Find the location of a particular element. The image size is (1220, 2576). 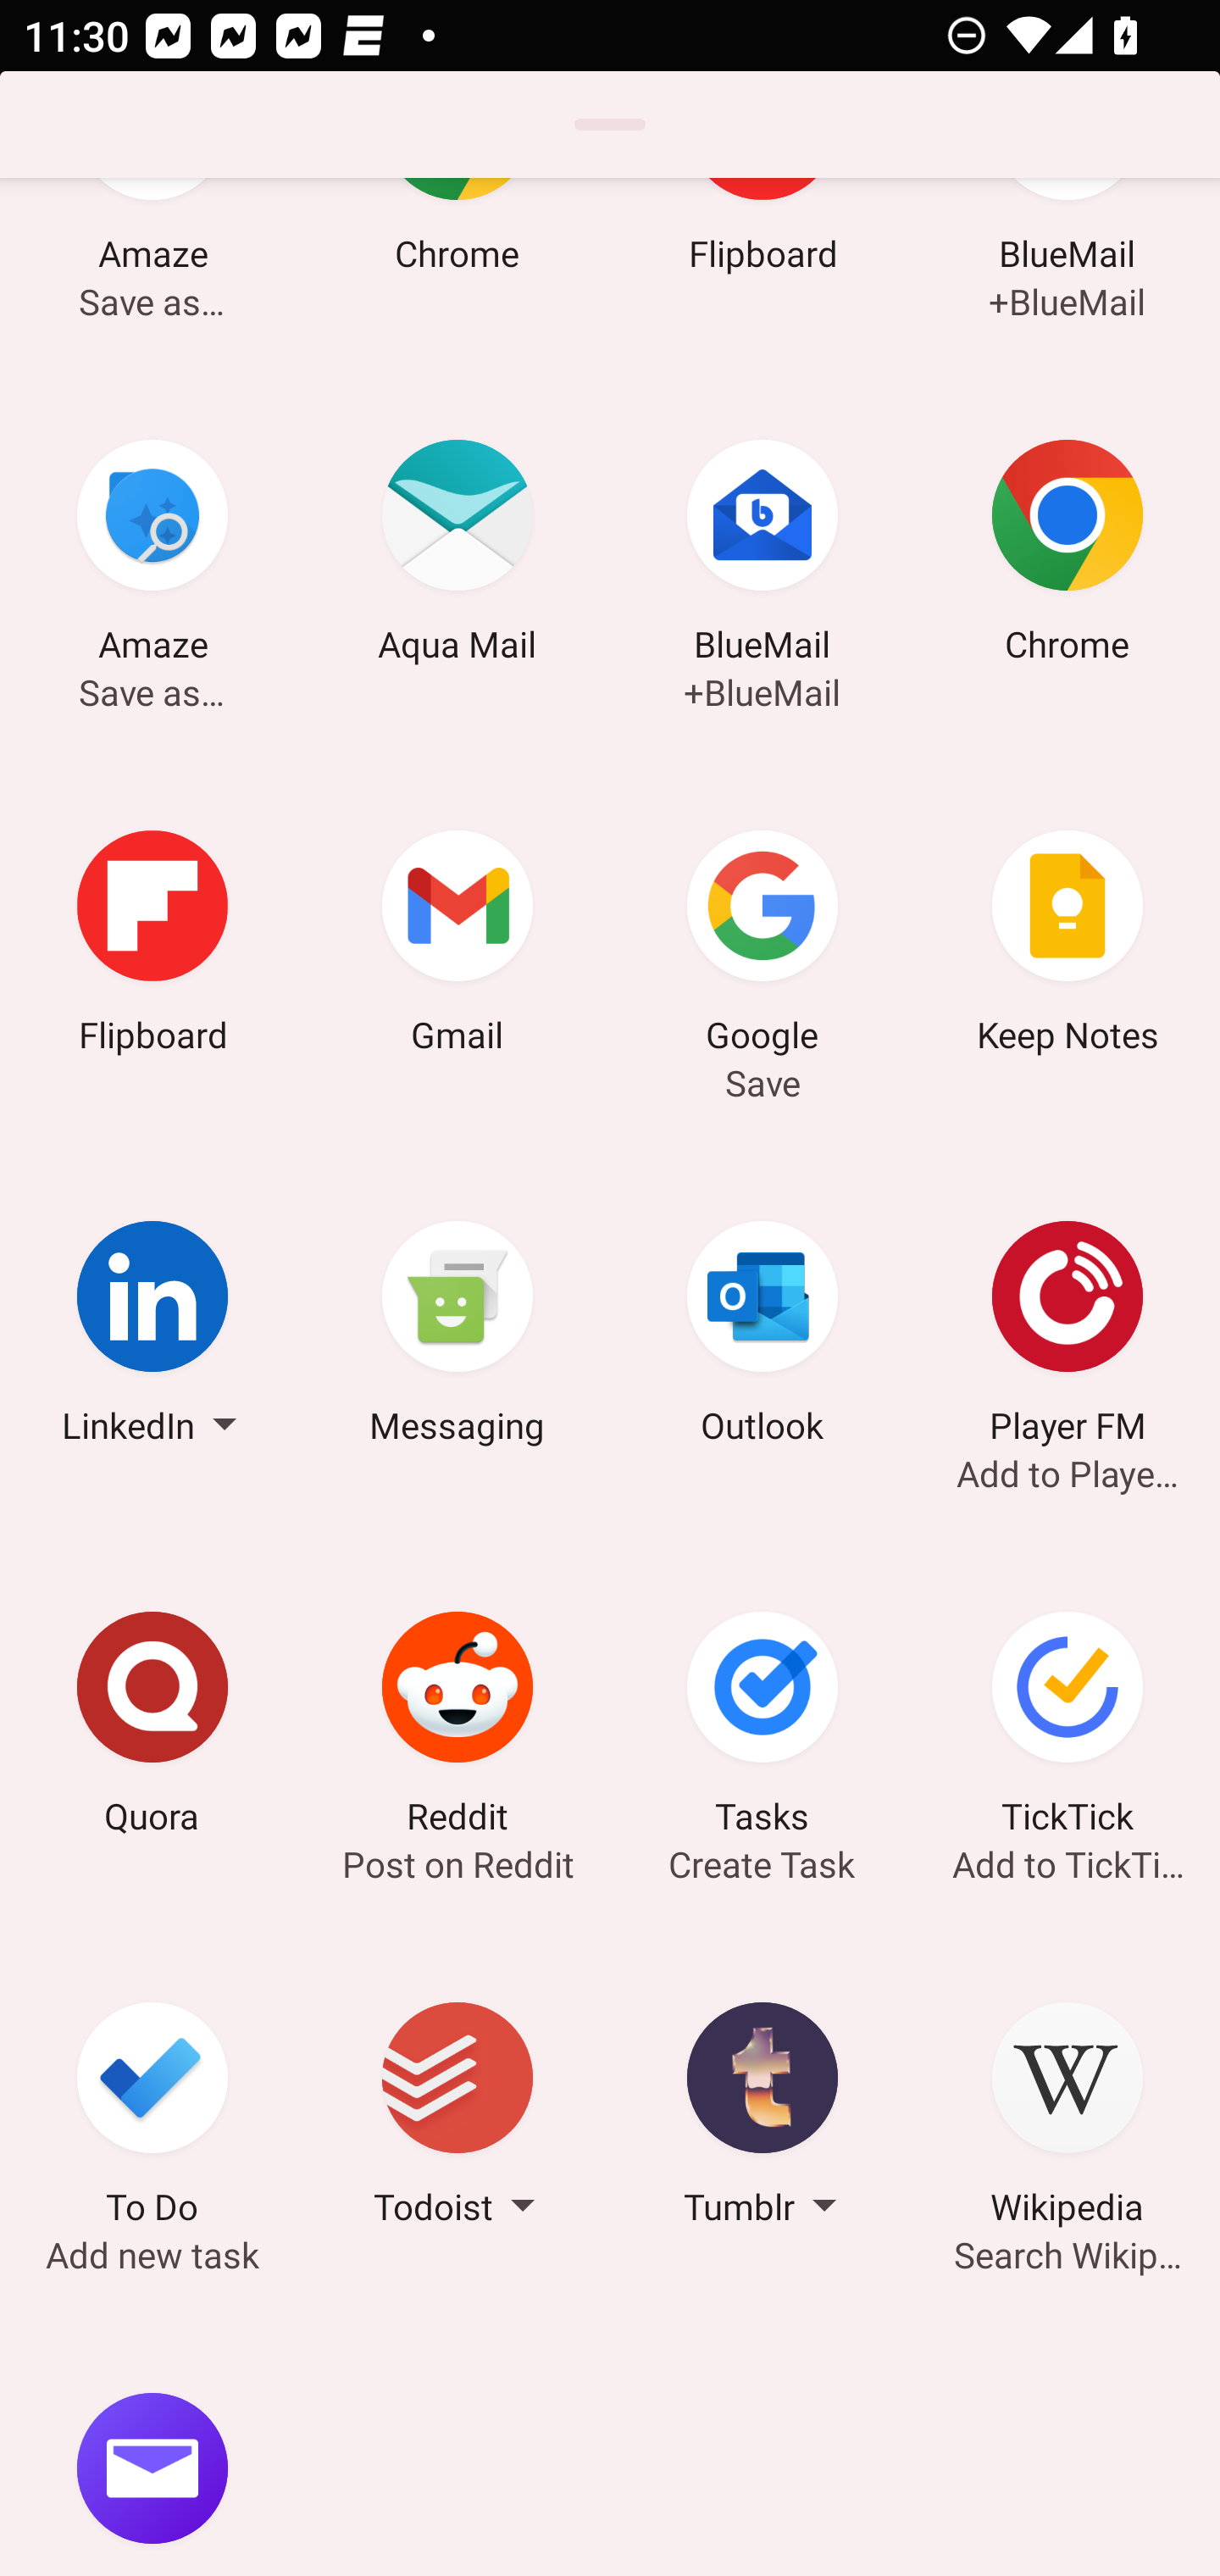

Google Save is located at coordinates (762, 946).